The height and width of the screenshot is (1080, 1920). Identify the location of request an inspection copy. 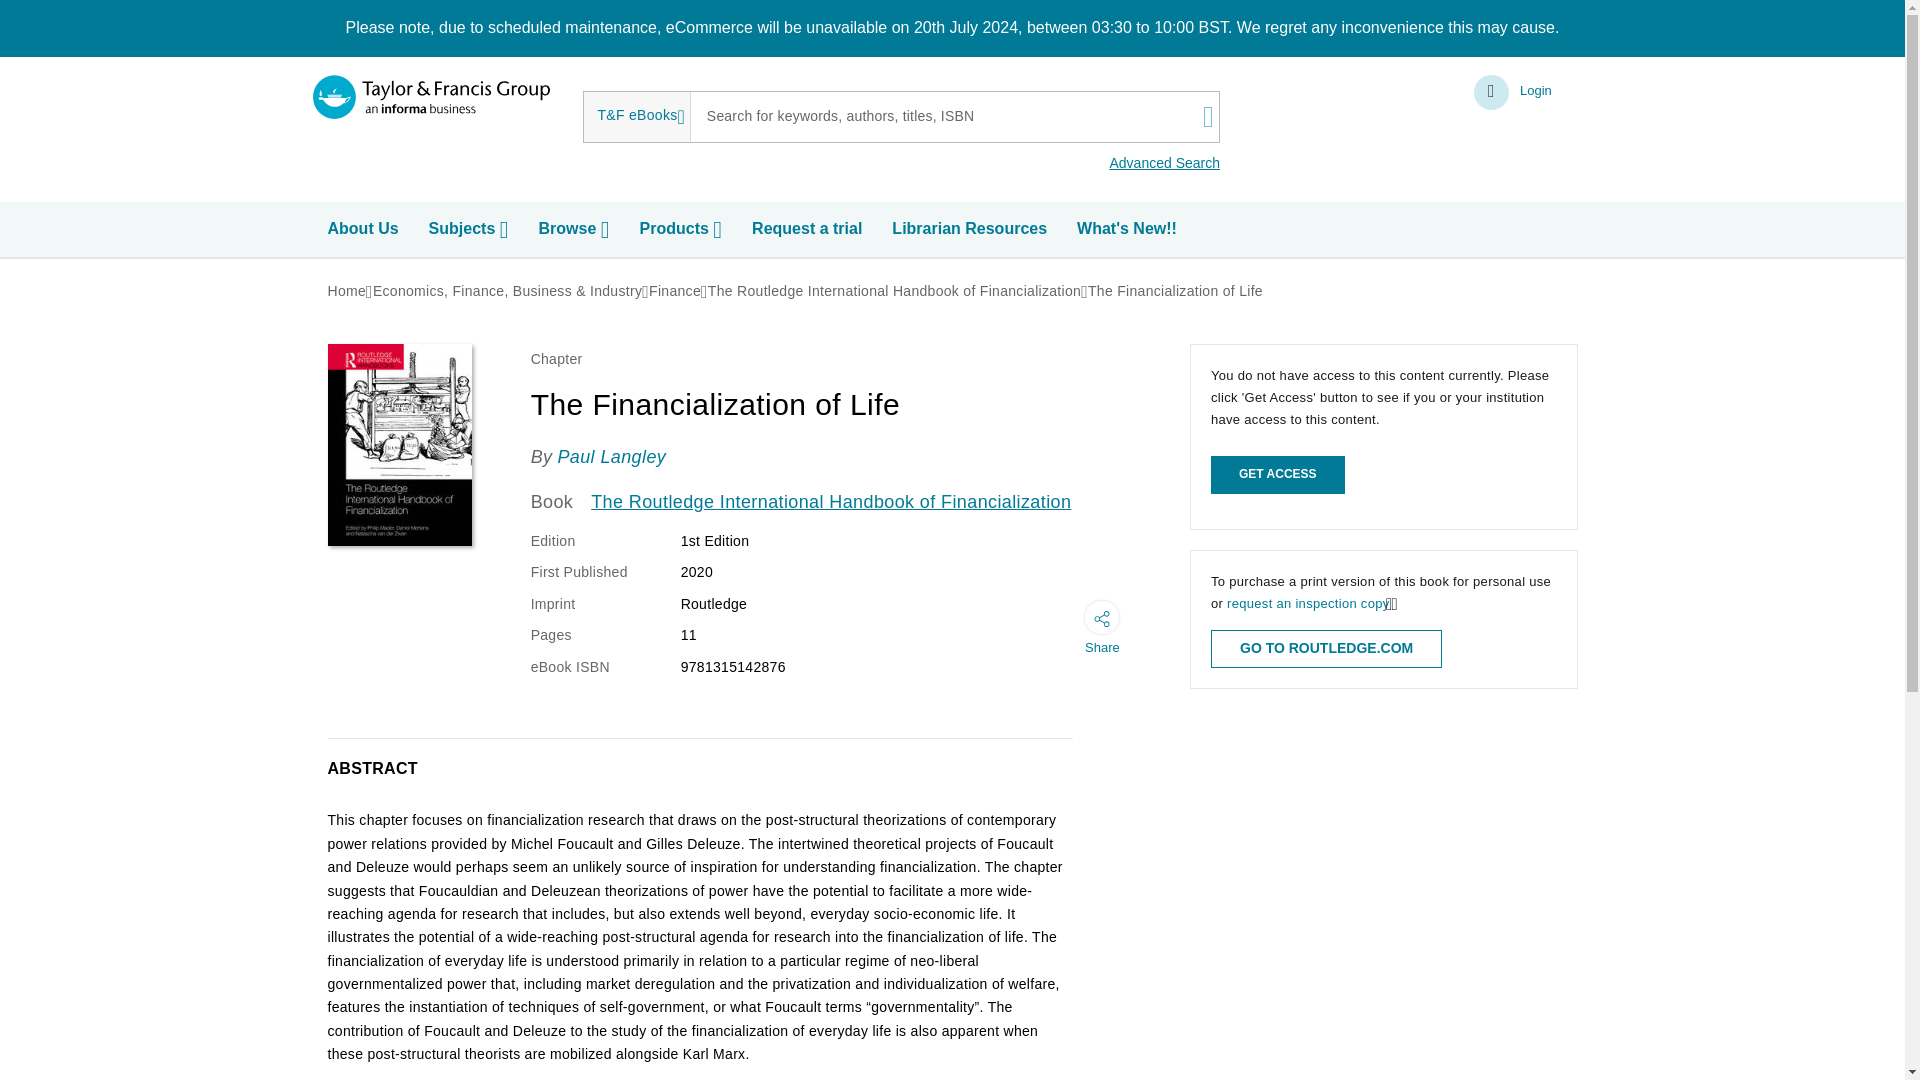
(1307, 604).